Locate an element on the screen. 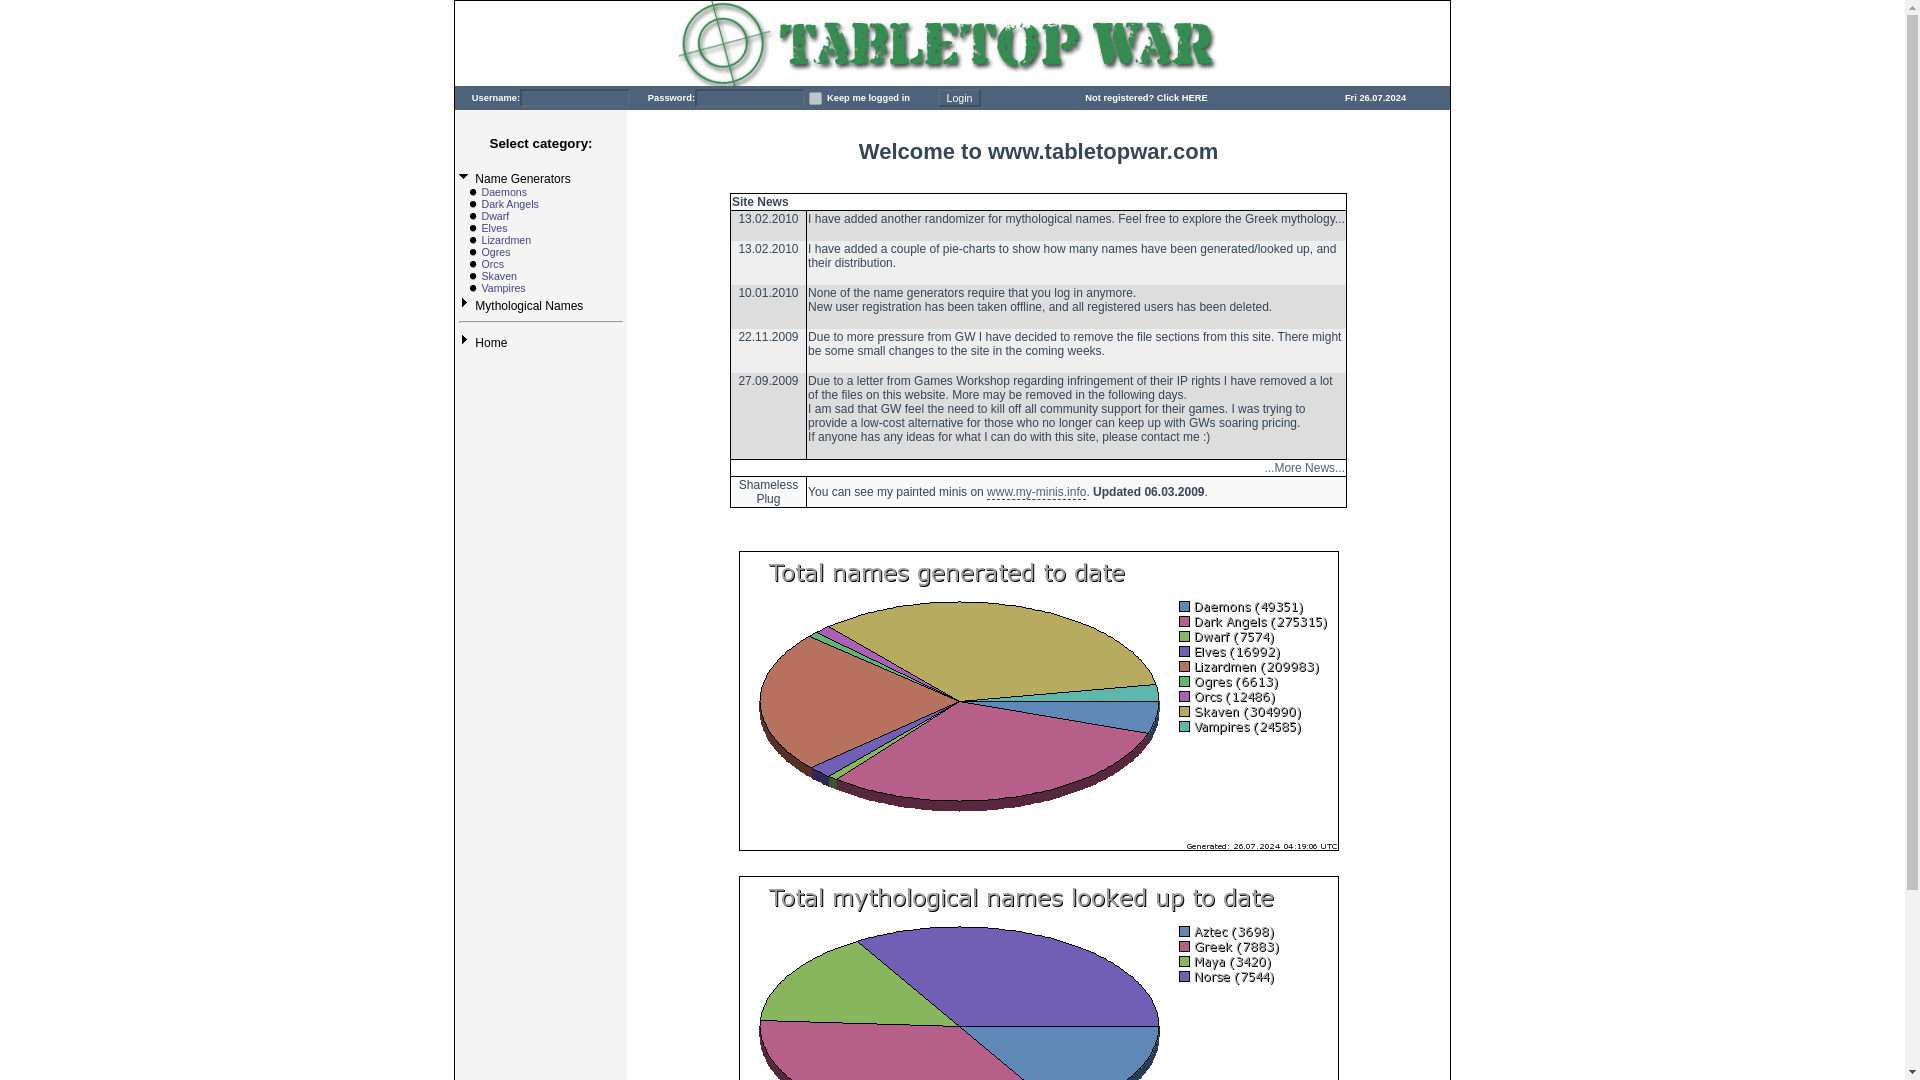 This screenshot has width=1920, height=1080. Daemons is located at coordinates (504, 191).